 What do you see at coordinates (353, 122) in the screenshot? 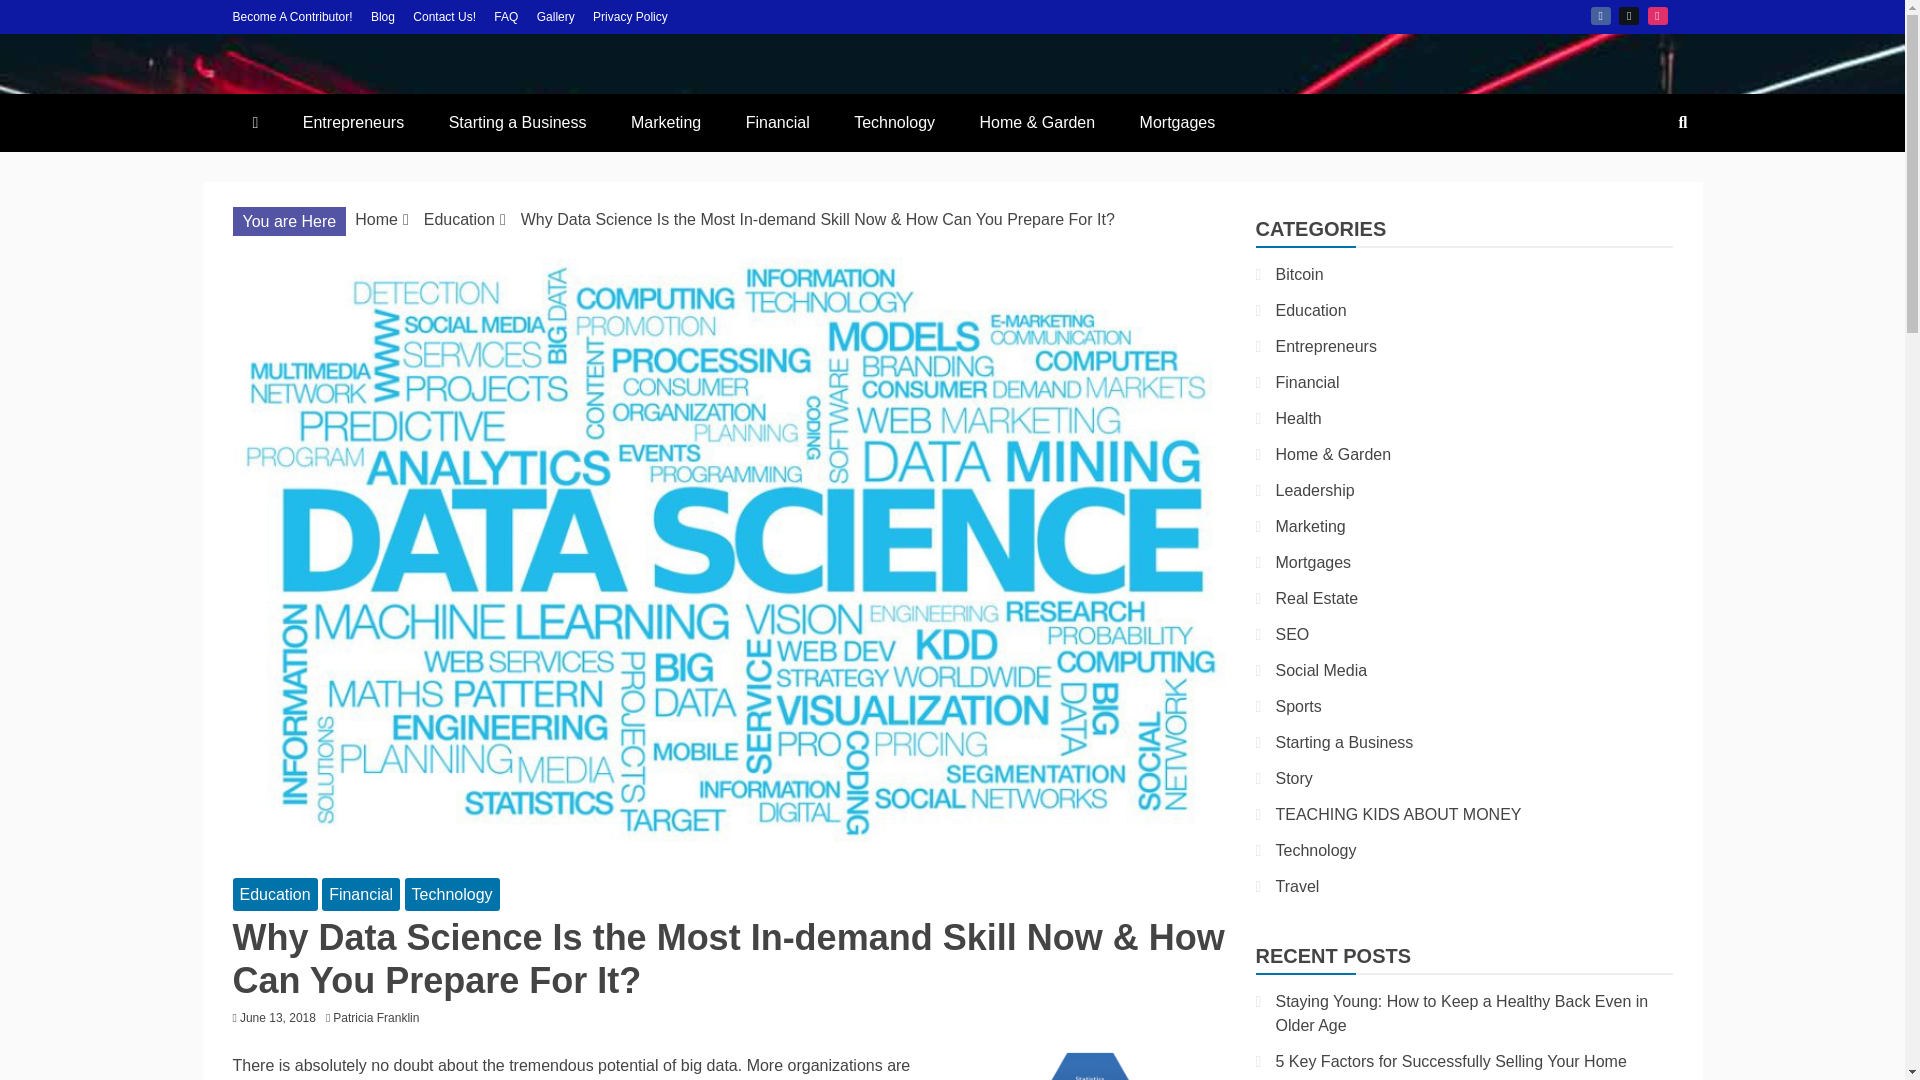
I see `Entrepreneurs` at bounding box center [353, 122].